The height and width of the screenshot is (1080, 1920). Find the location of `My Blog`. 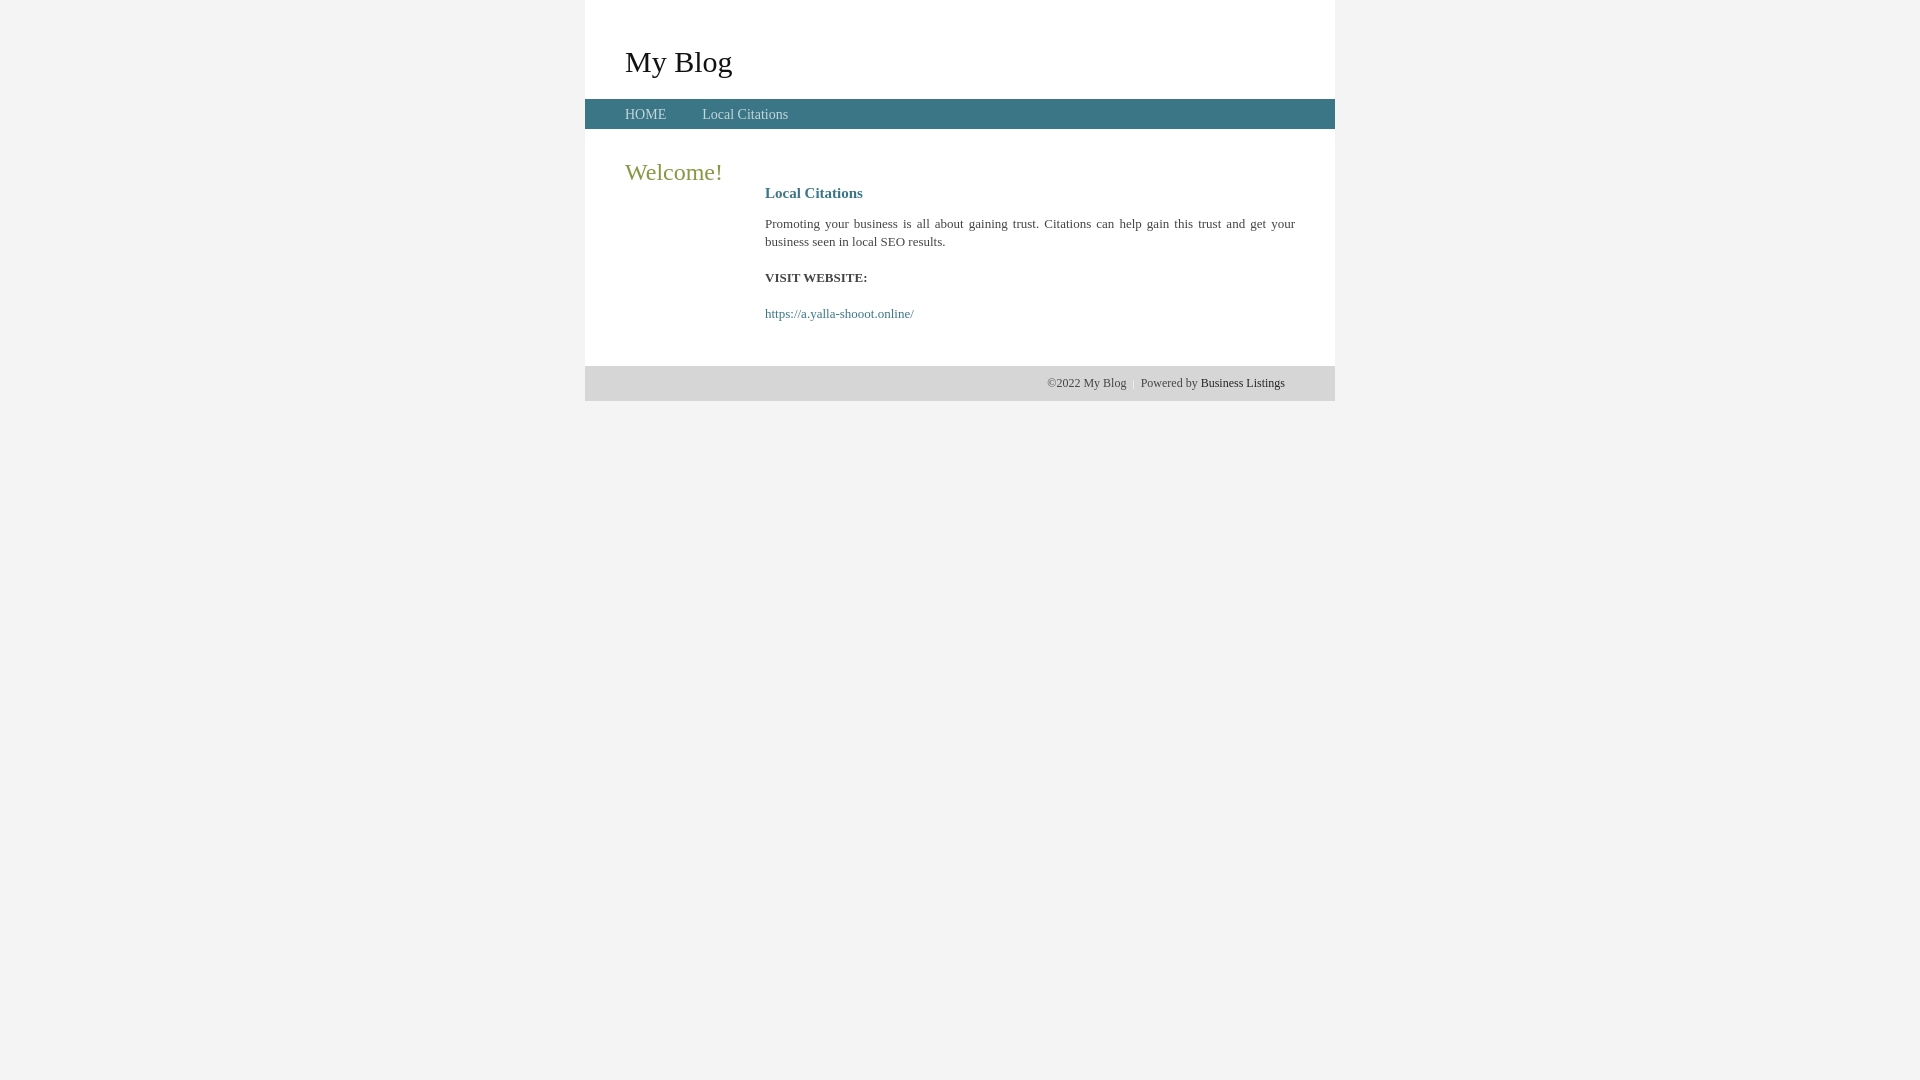

My Blog is located at coordinates (679, 61).